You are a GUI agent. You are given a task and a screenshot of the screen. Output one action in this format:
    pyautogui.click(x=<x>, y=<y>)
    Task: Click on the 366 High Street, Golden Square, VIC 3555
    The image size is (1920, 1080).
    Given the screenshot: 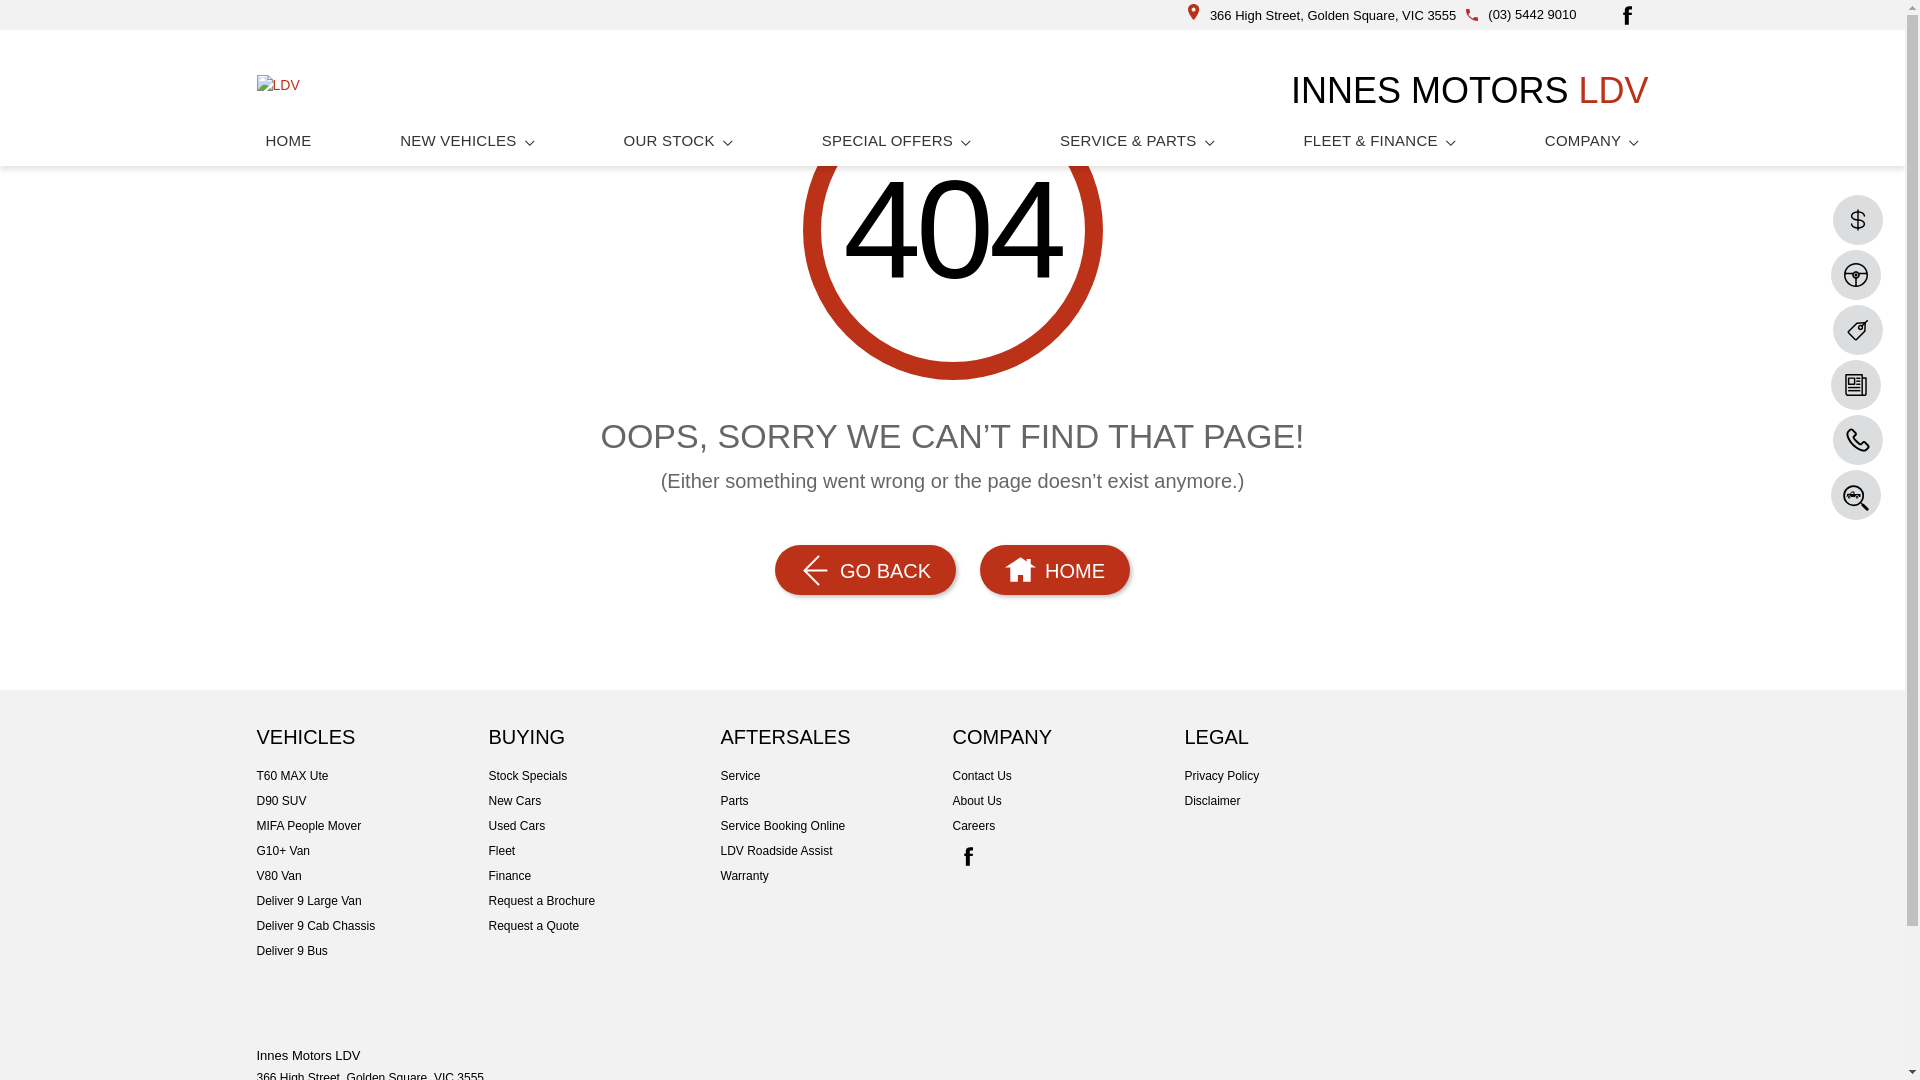 What is the action you would take?
    pyautogui.click(x=1322, y=16)
    